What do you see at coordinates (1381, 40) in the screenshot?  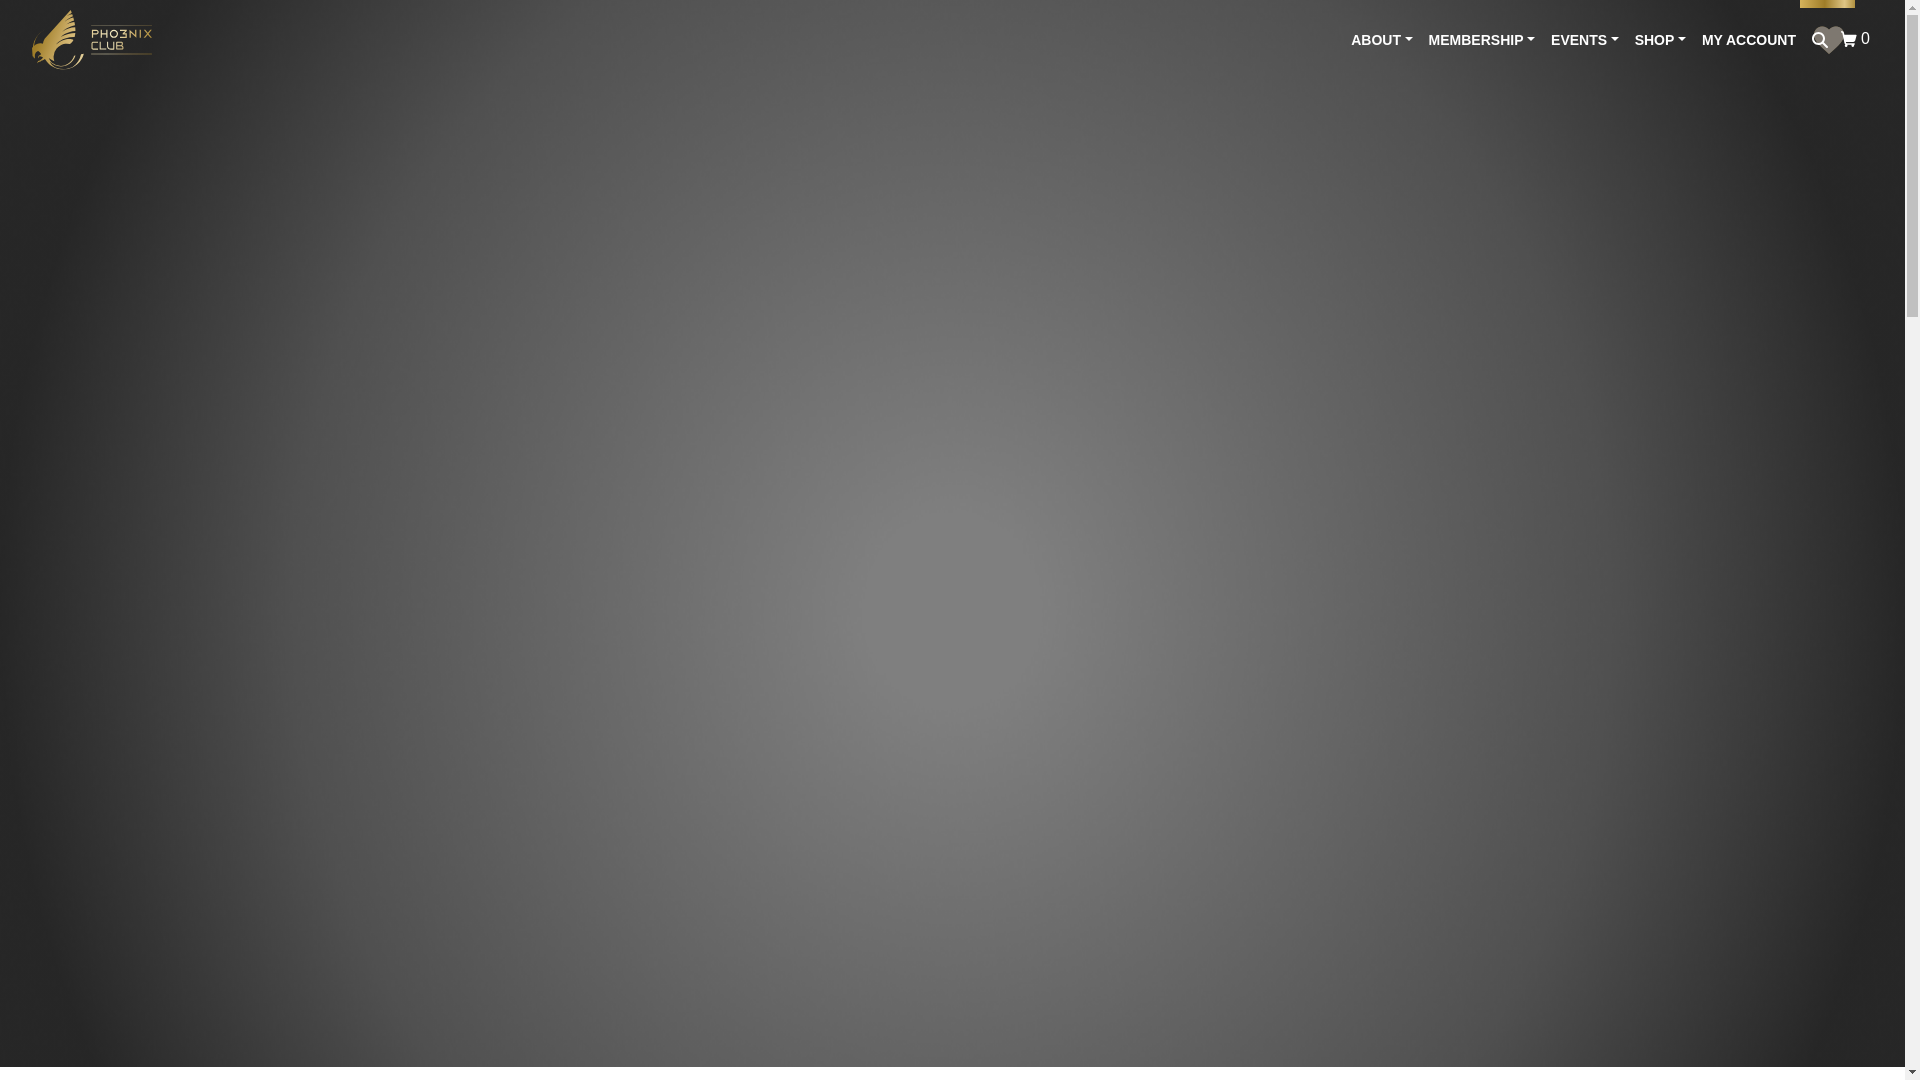 I see `ABOUT` at bounding box center [1381, 40].